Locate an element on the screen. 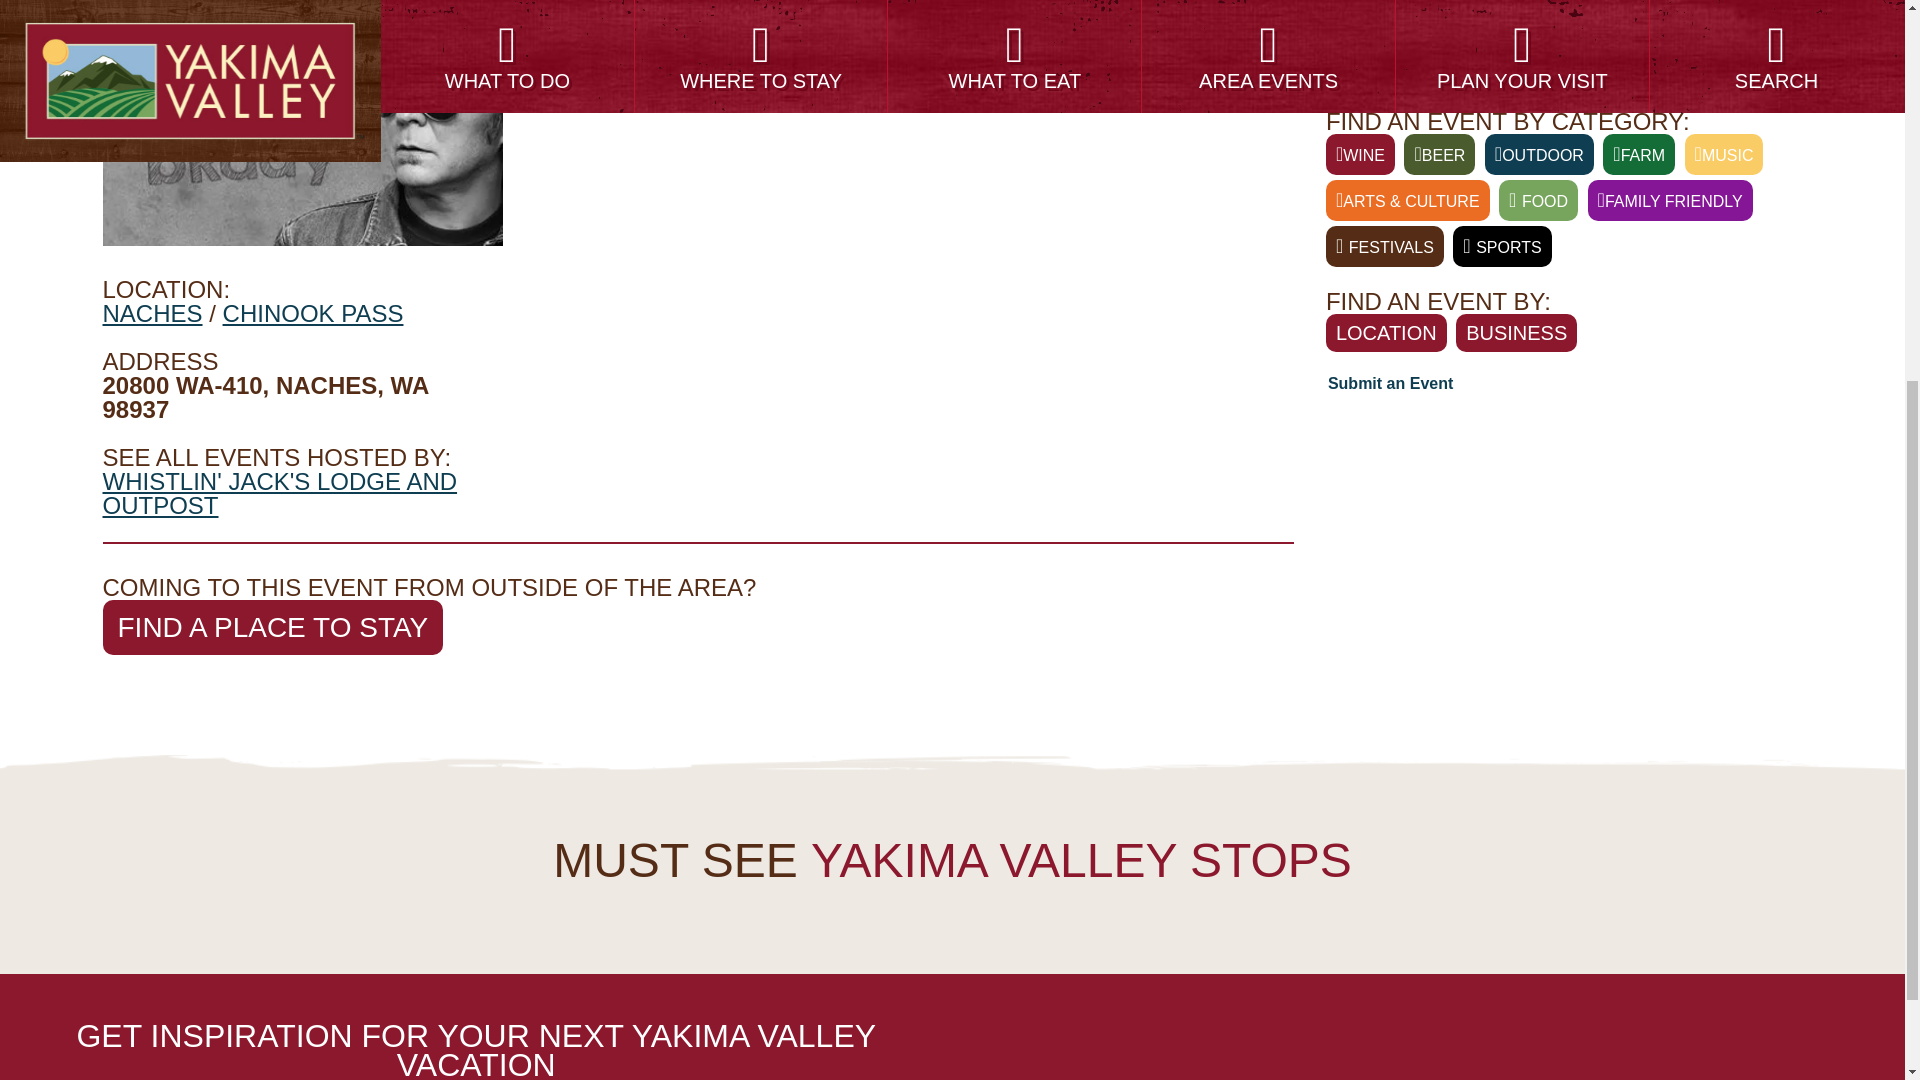 The image size is (1920, 1080). Events in Naches is located at coordinates (151, 314).